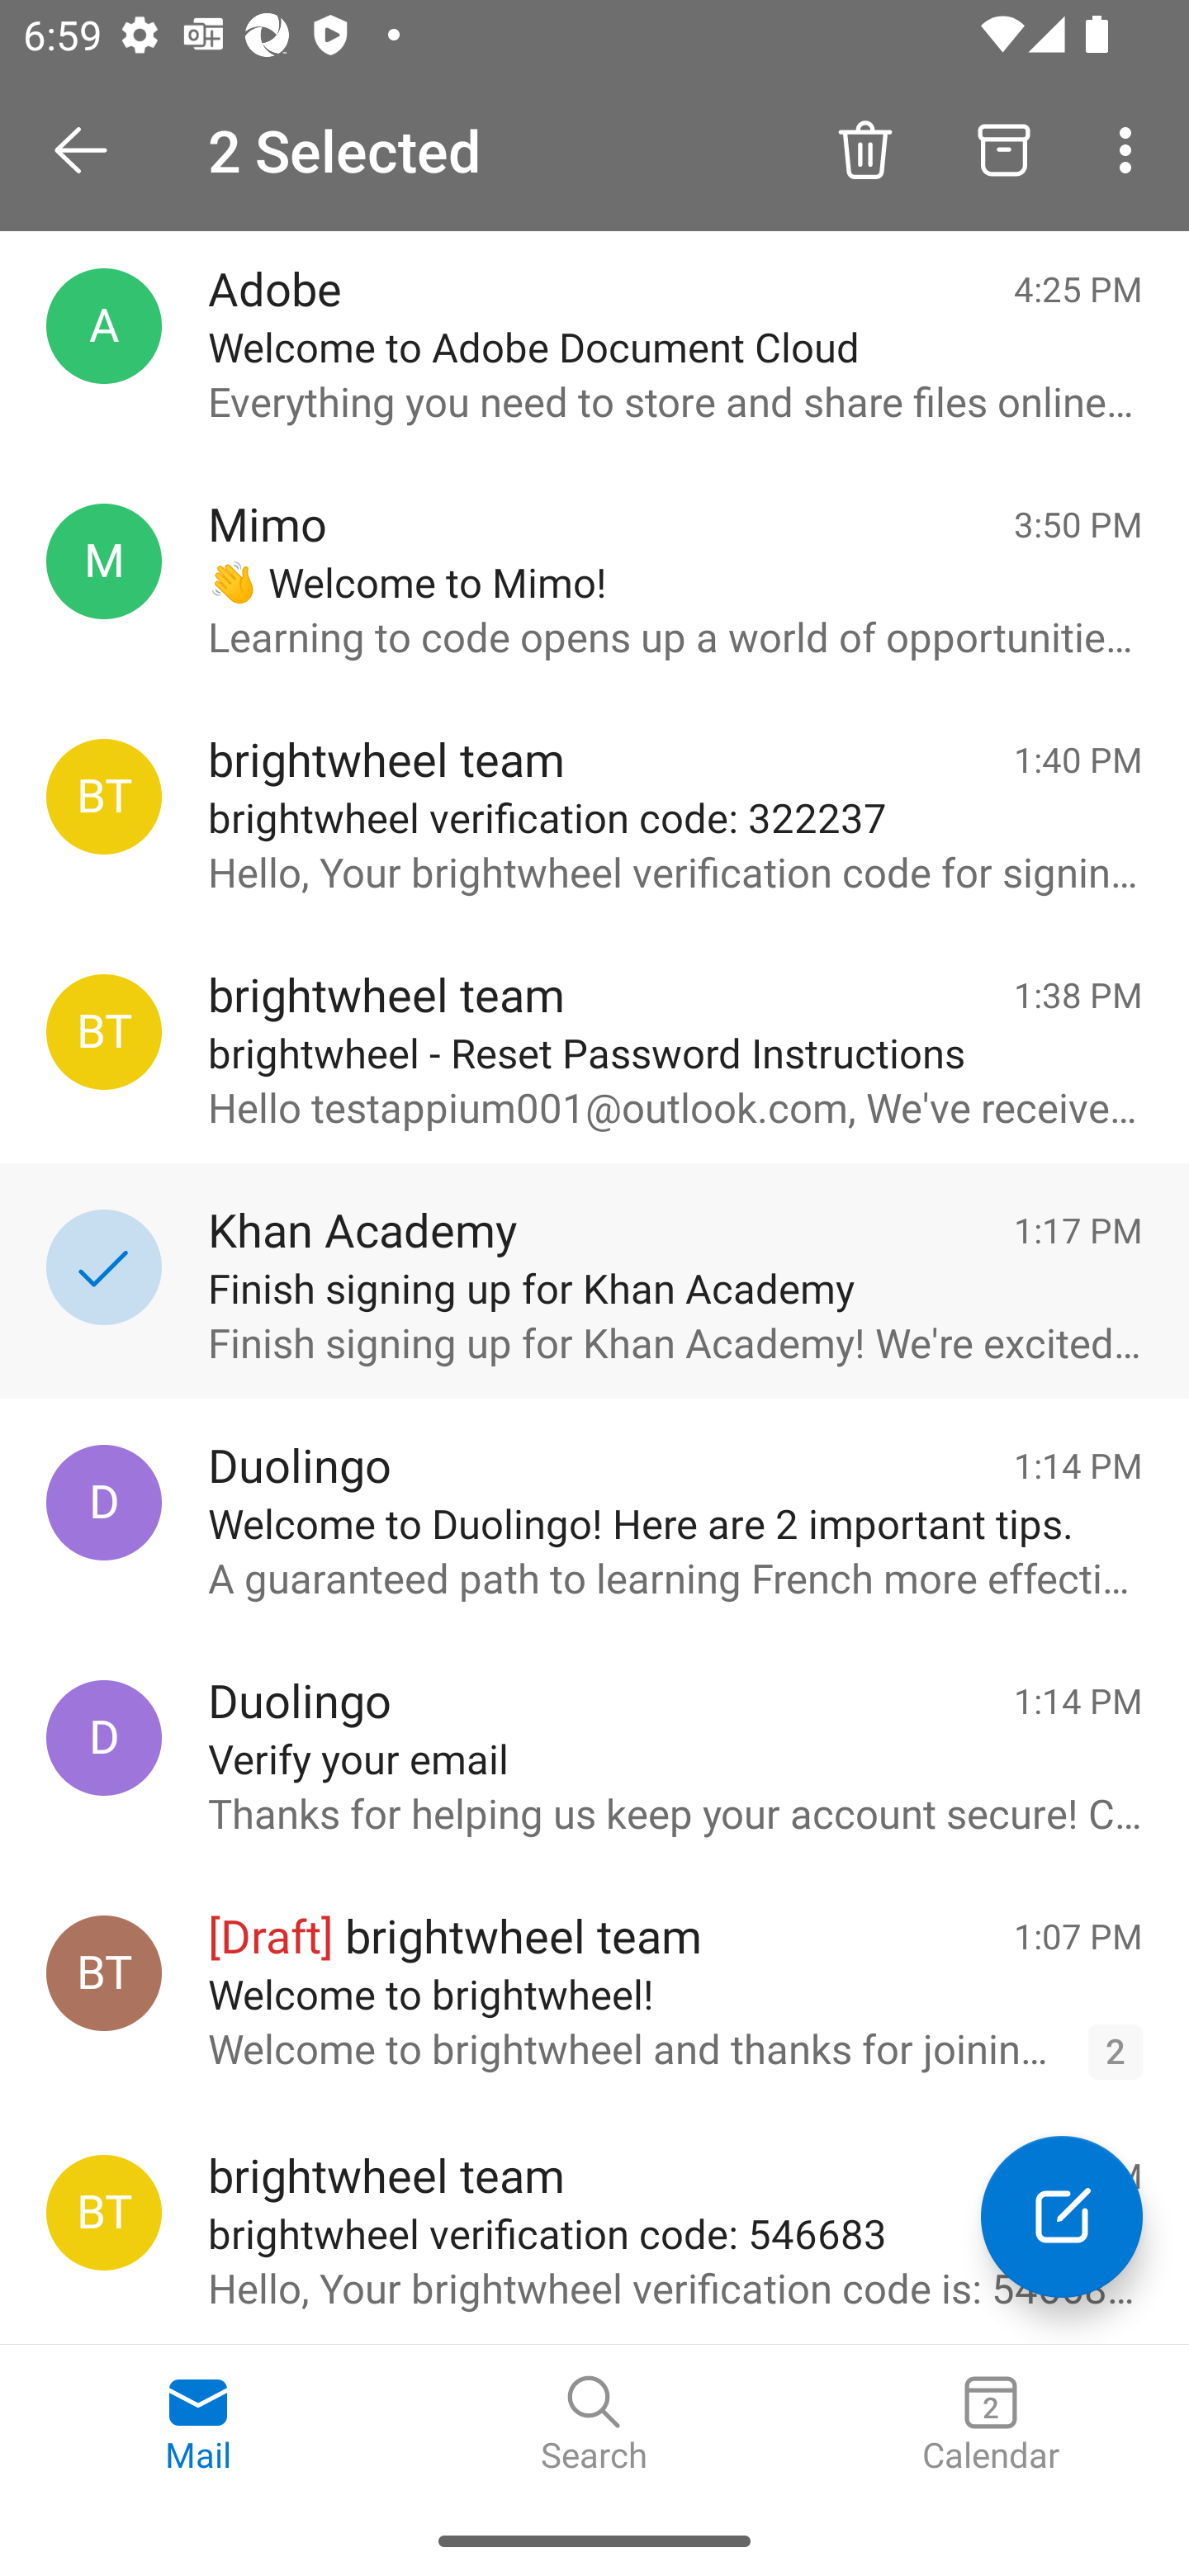 Image resolution: width=1189 pixels, height=2576 pixels. What do you see at coordinates (594, 2425) in the screenshot?
I see `Search` at bounding box center [594, 2425].